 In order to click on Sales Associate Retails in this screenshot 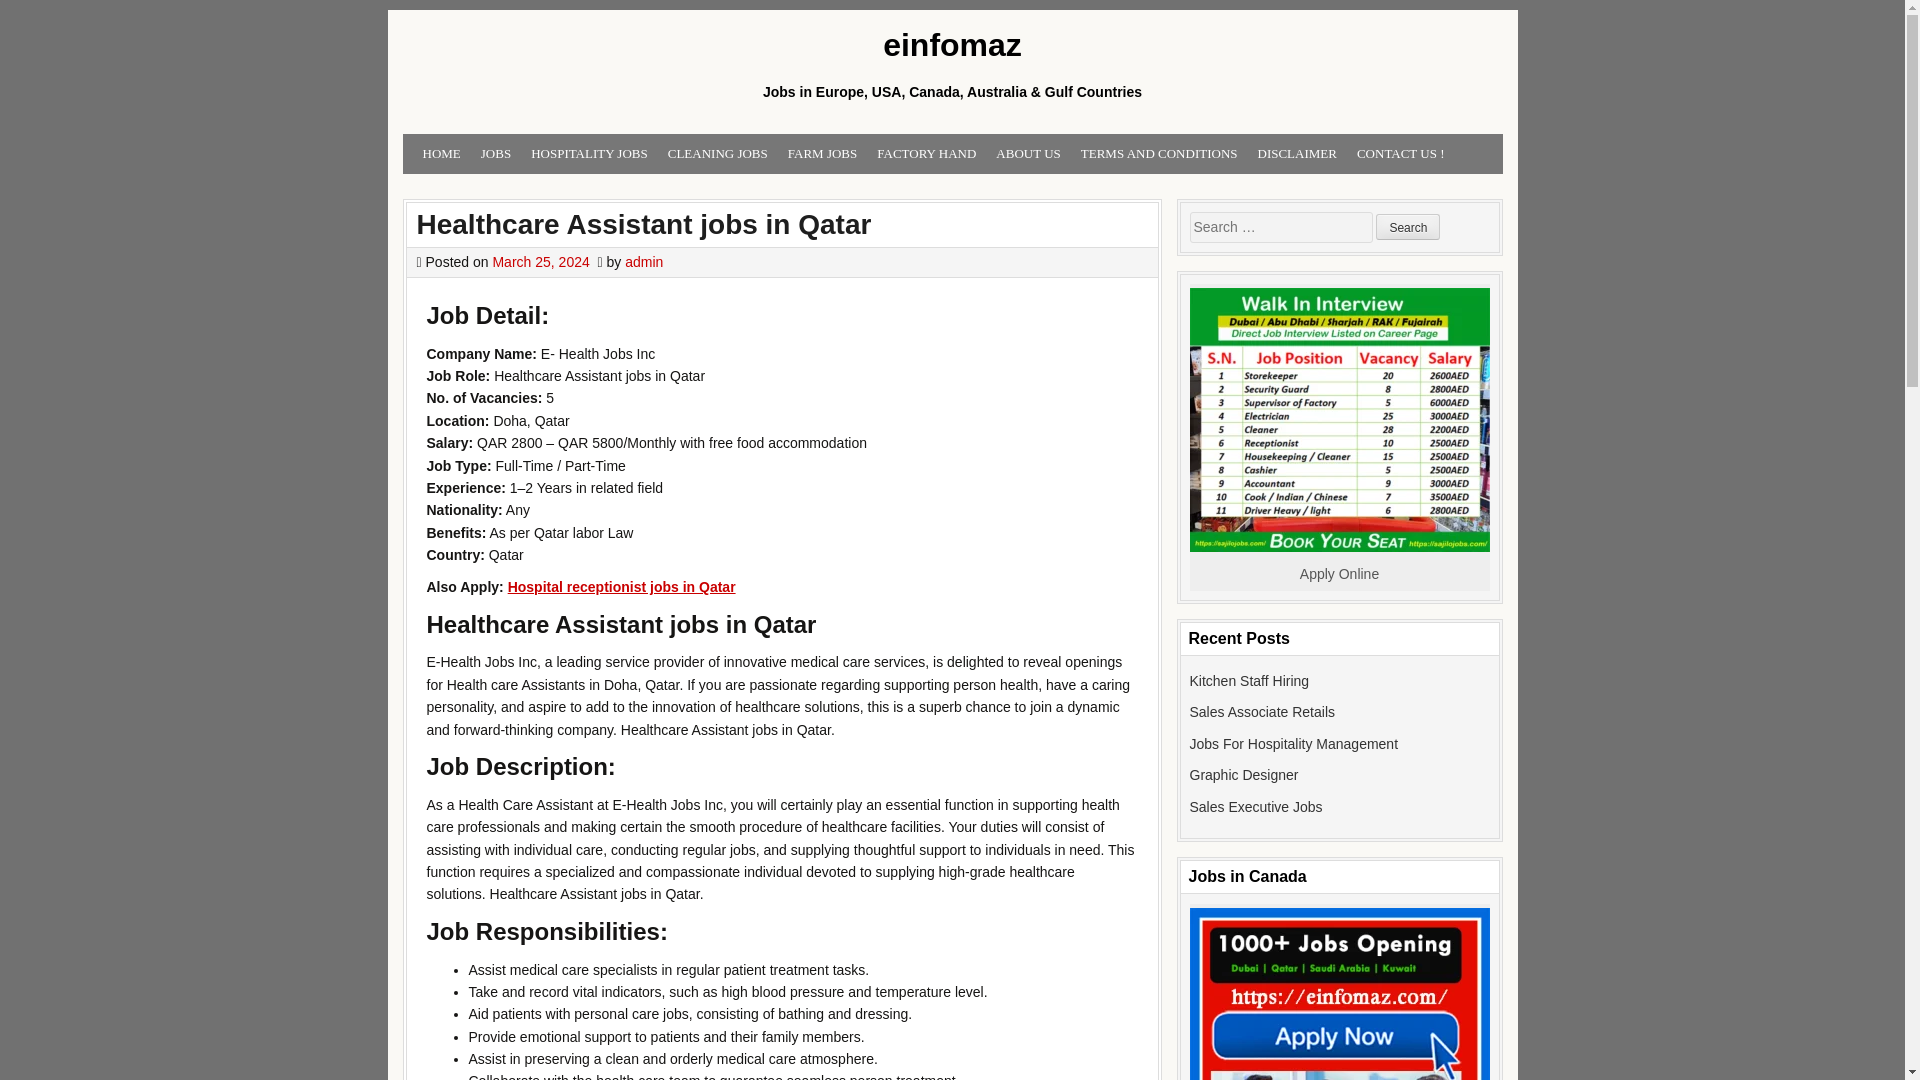, I will do `click(1263, 712)`.